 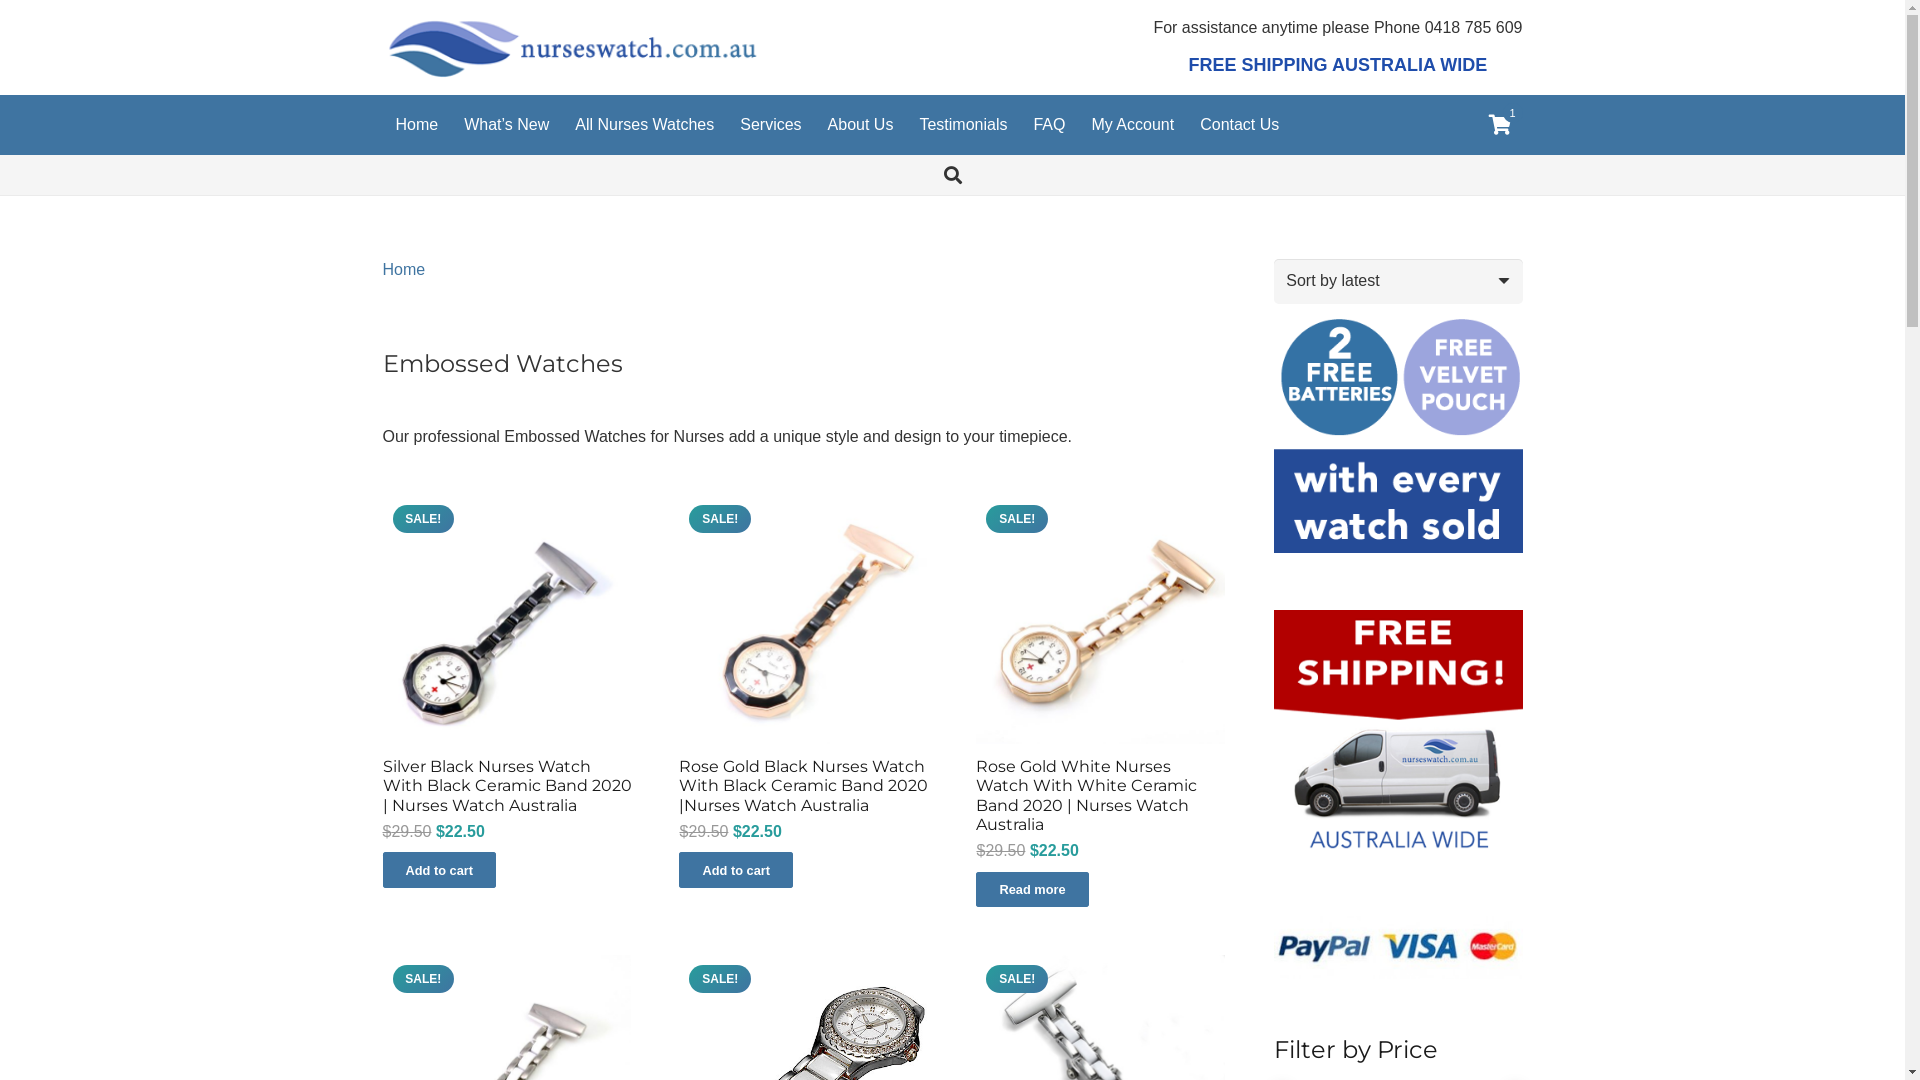 I want to click on Add to cart, so click(x=439, y=870).